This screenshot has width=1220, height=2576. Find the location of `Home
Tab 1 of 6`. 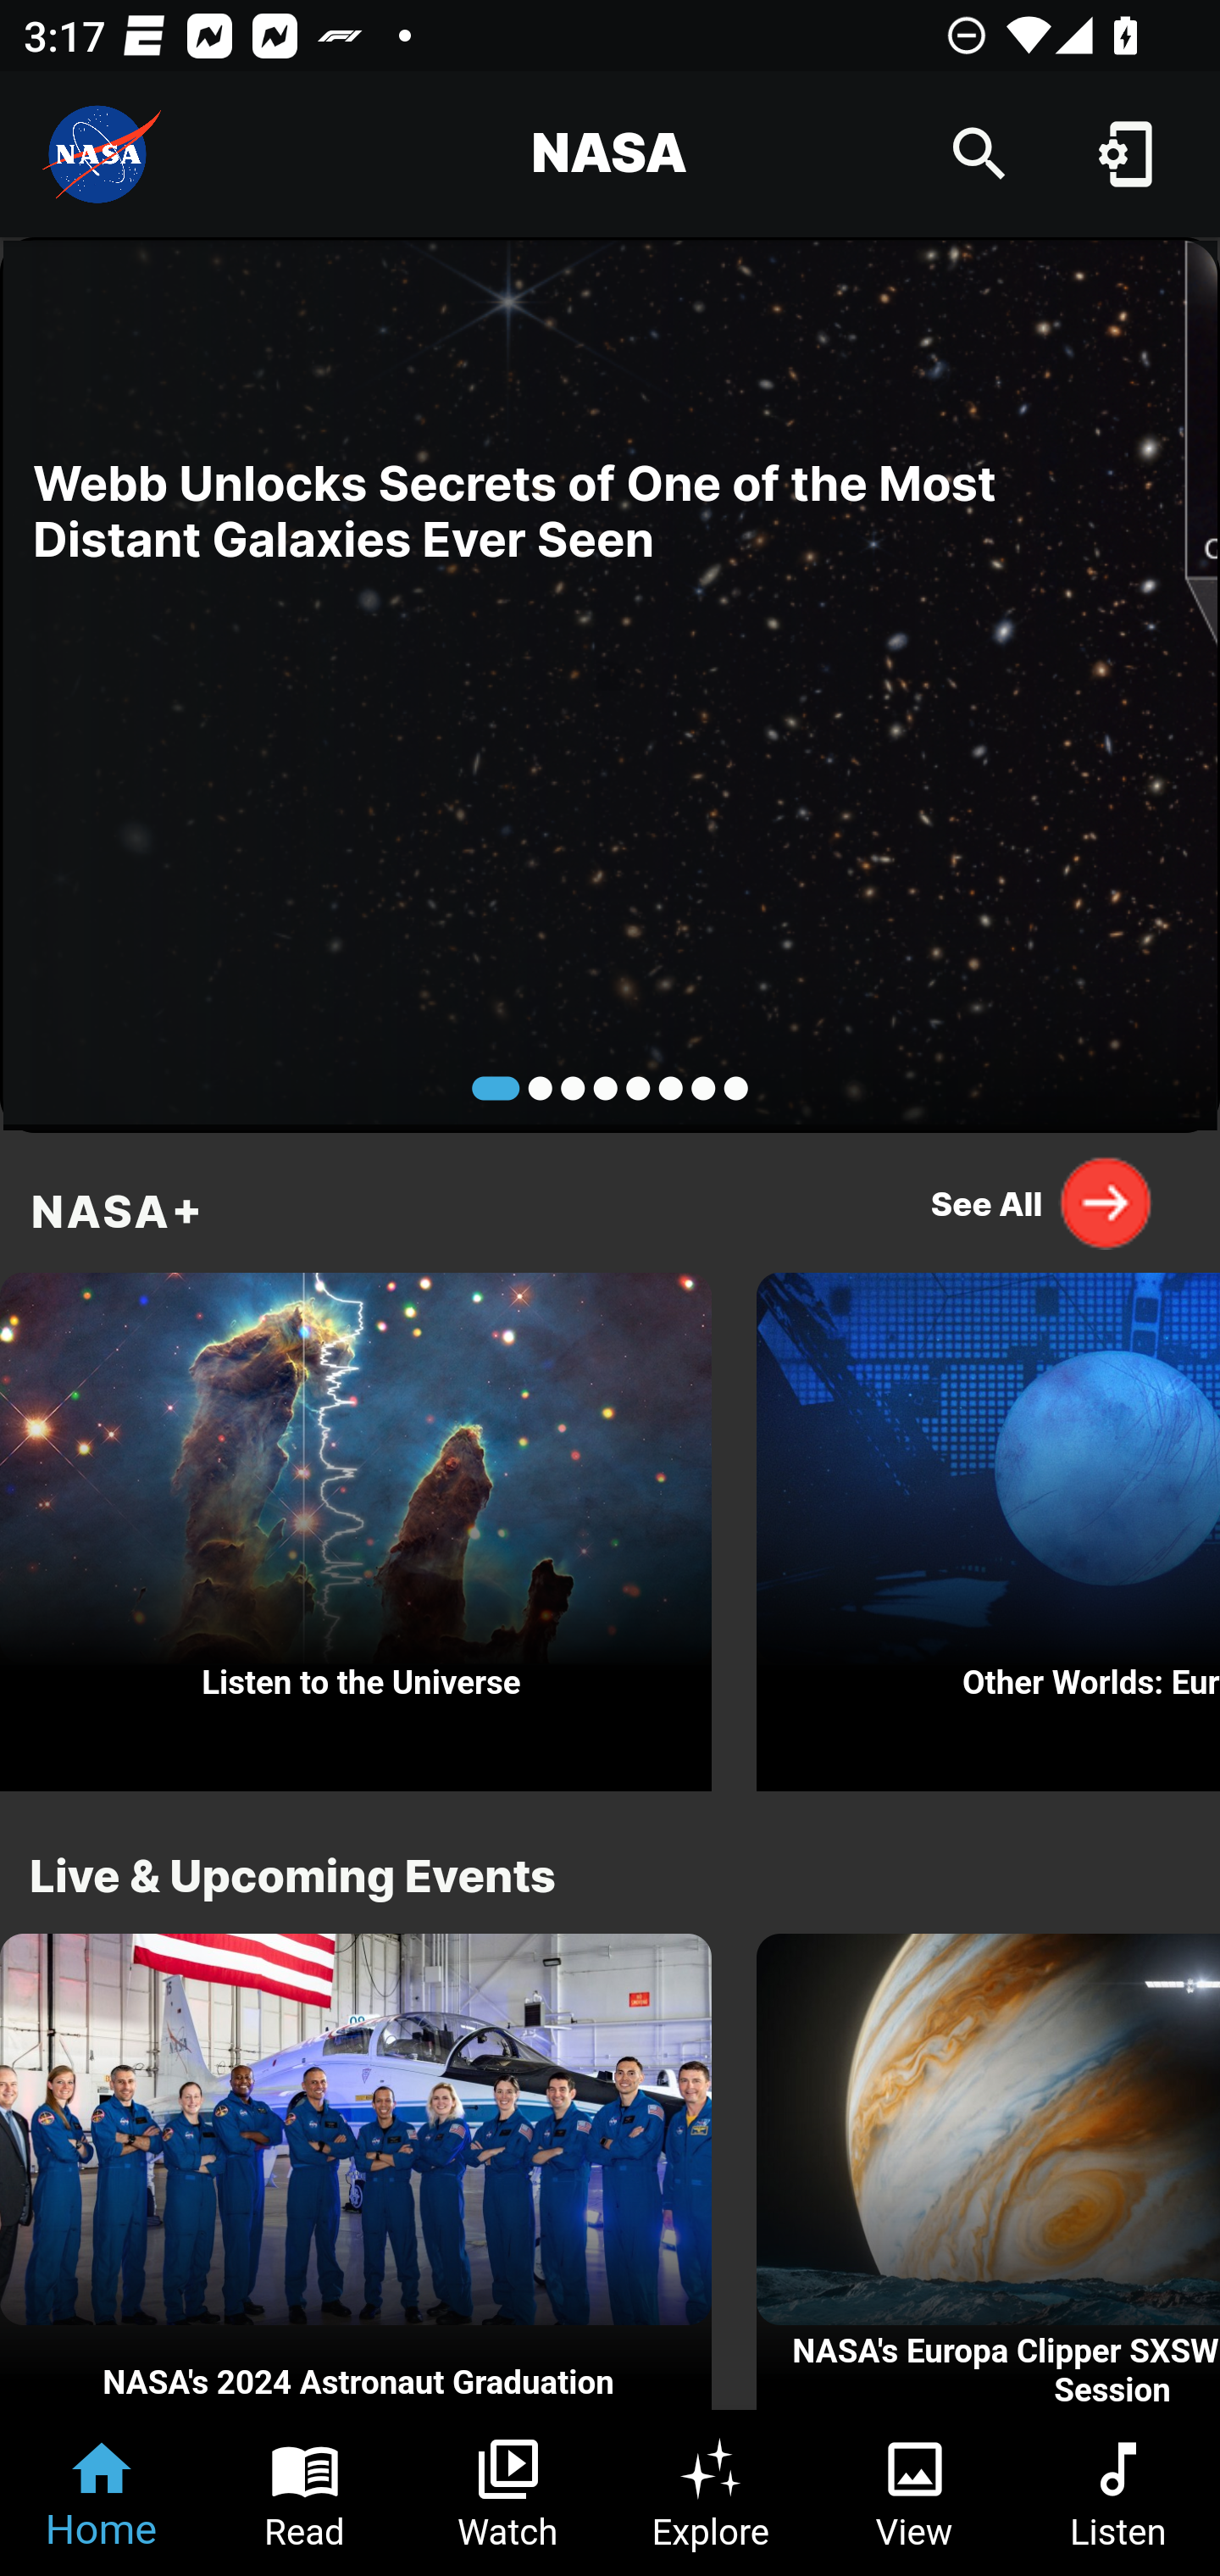

Home
Tab 1 of 6 is located at coordinates (102, 2493).